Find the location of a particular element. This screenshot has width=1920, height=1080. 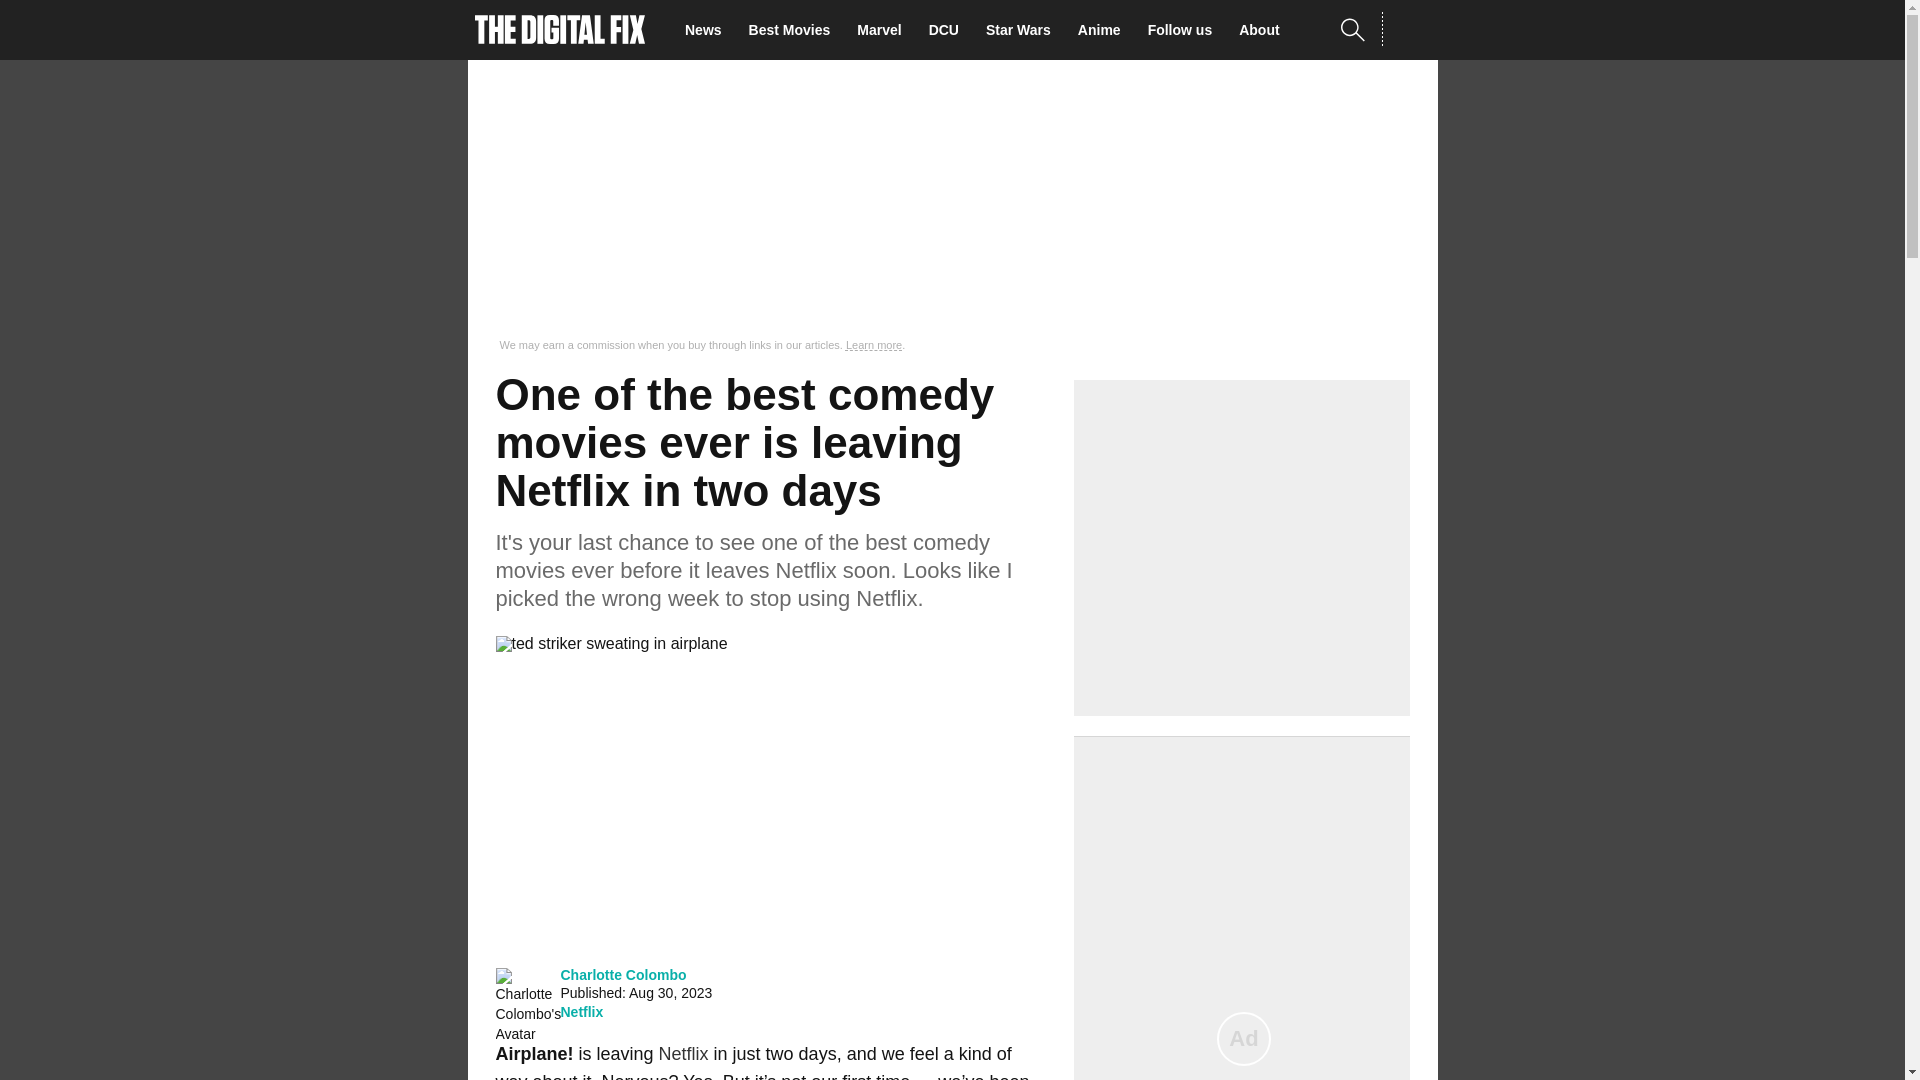

Marvel Cinematic Universe News is located at coordinates (884, 30).